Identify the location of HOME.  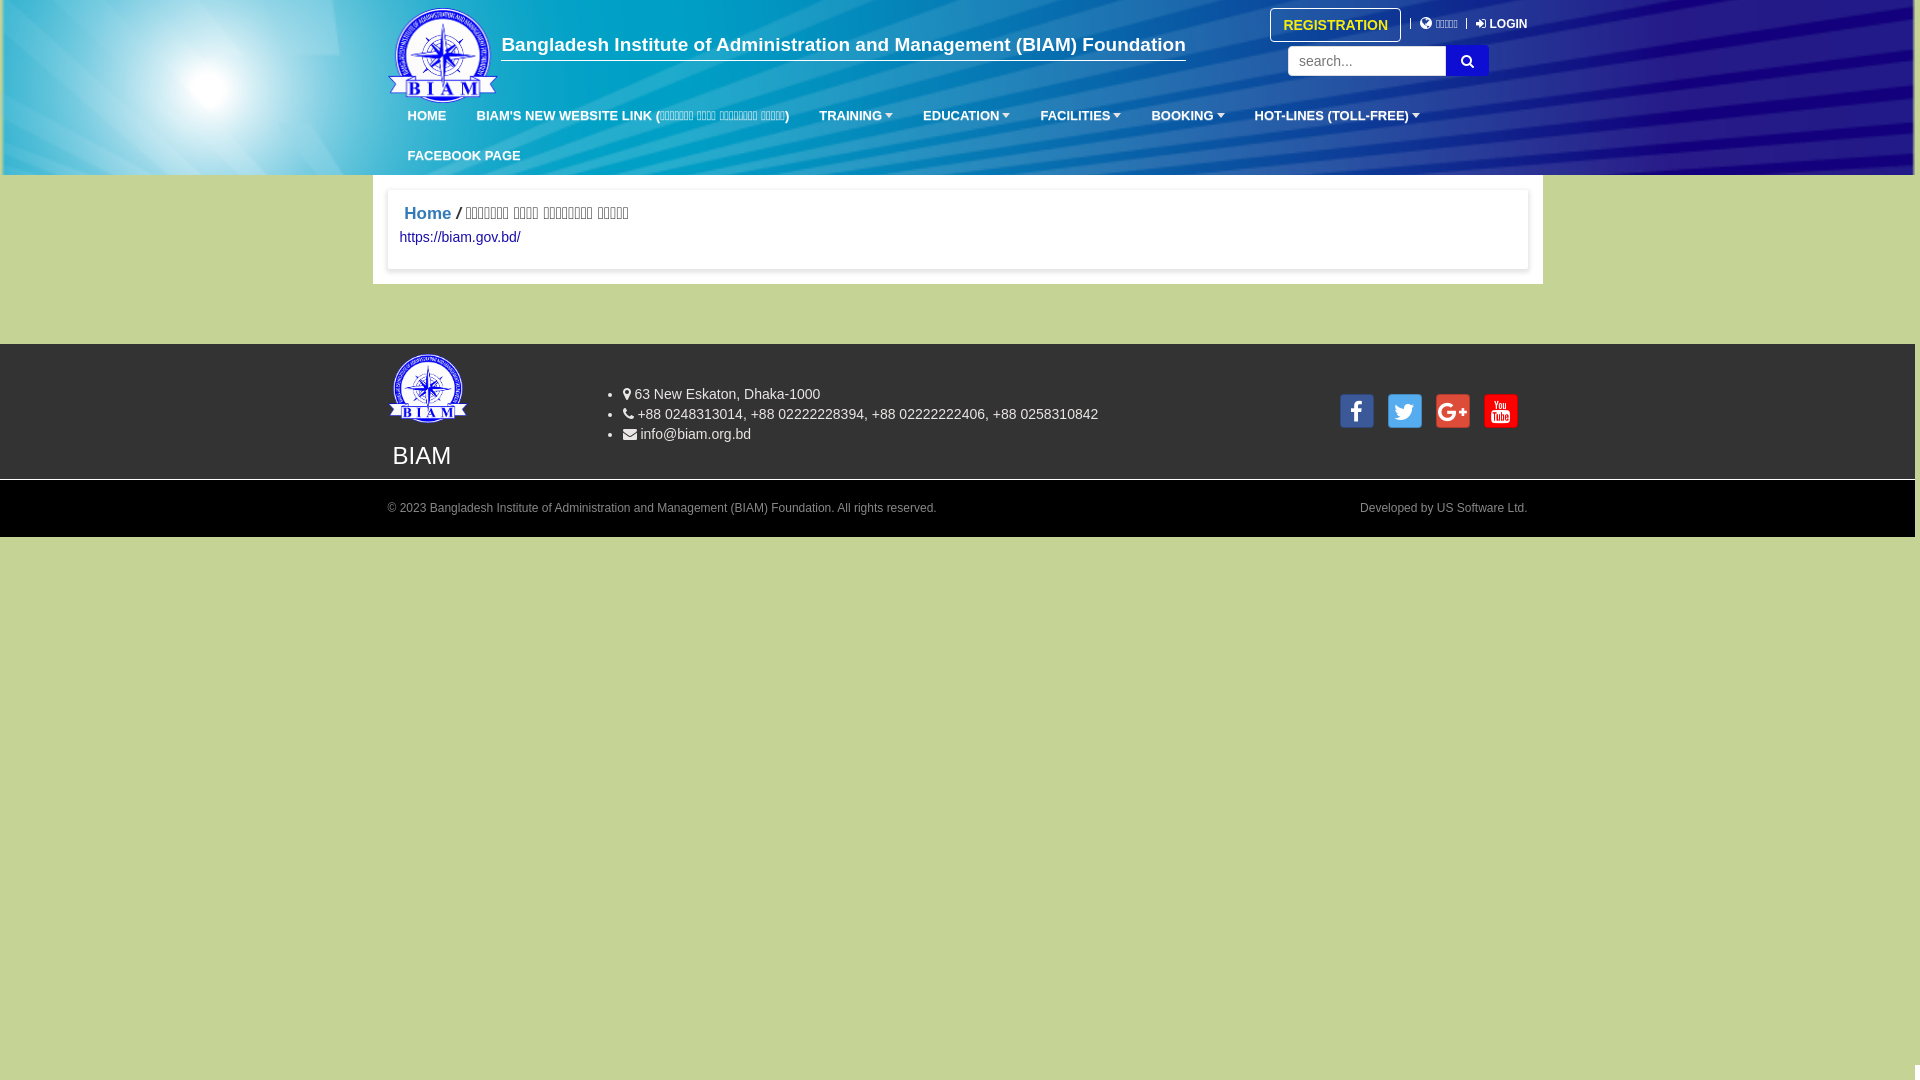
(422, 117).